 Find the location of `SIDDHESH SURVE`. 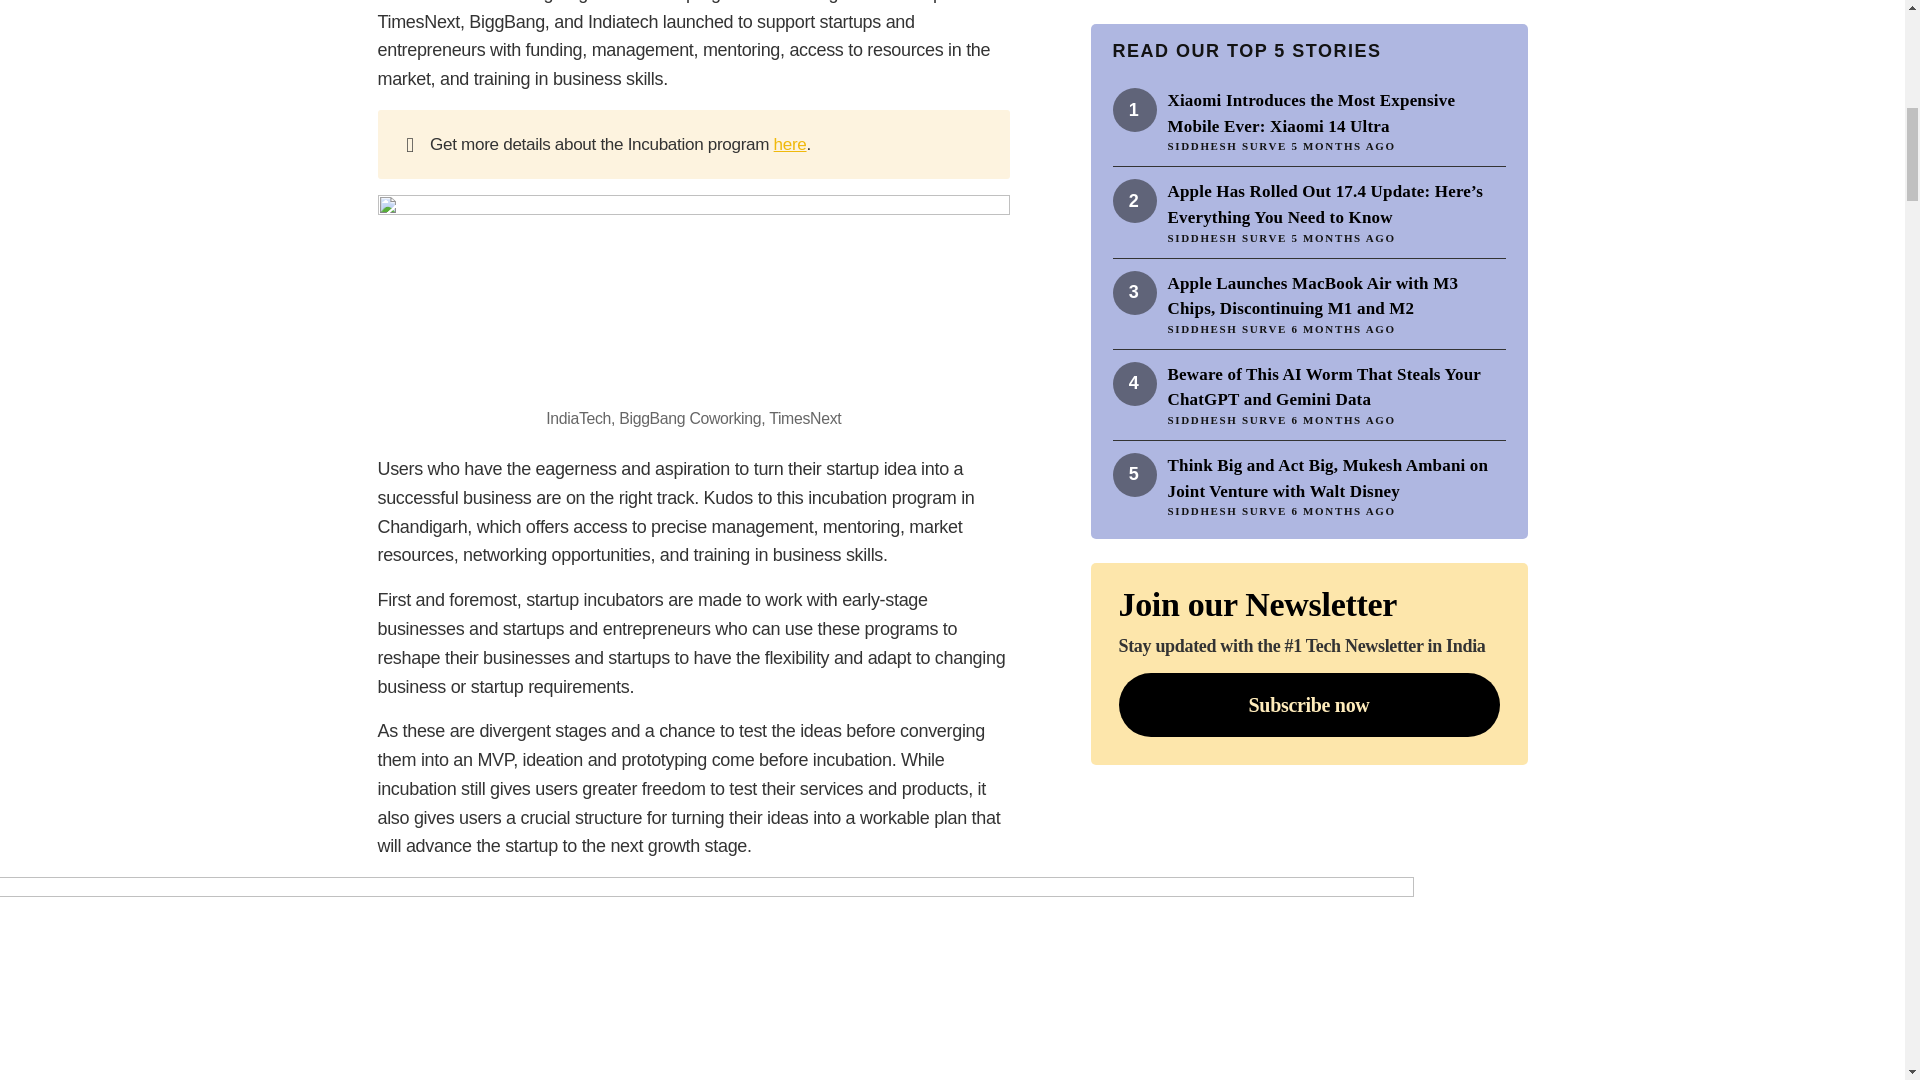

SIDDHESH SURVE is located at coordinates (1228, 174).